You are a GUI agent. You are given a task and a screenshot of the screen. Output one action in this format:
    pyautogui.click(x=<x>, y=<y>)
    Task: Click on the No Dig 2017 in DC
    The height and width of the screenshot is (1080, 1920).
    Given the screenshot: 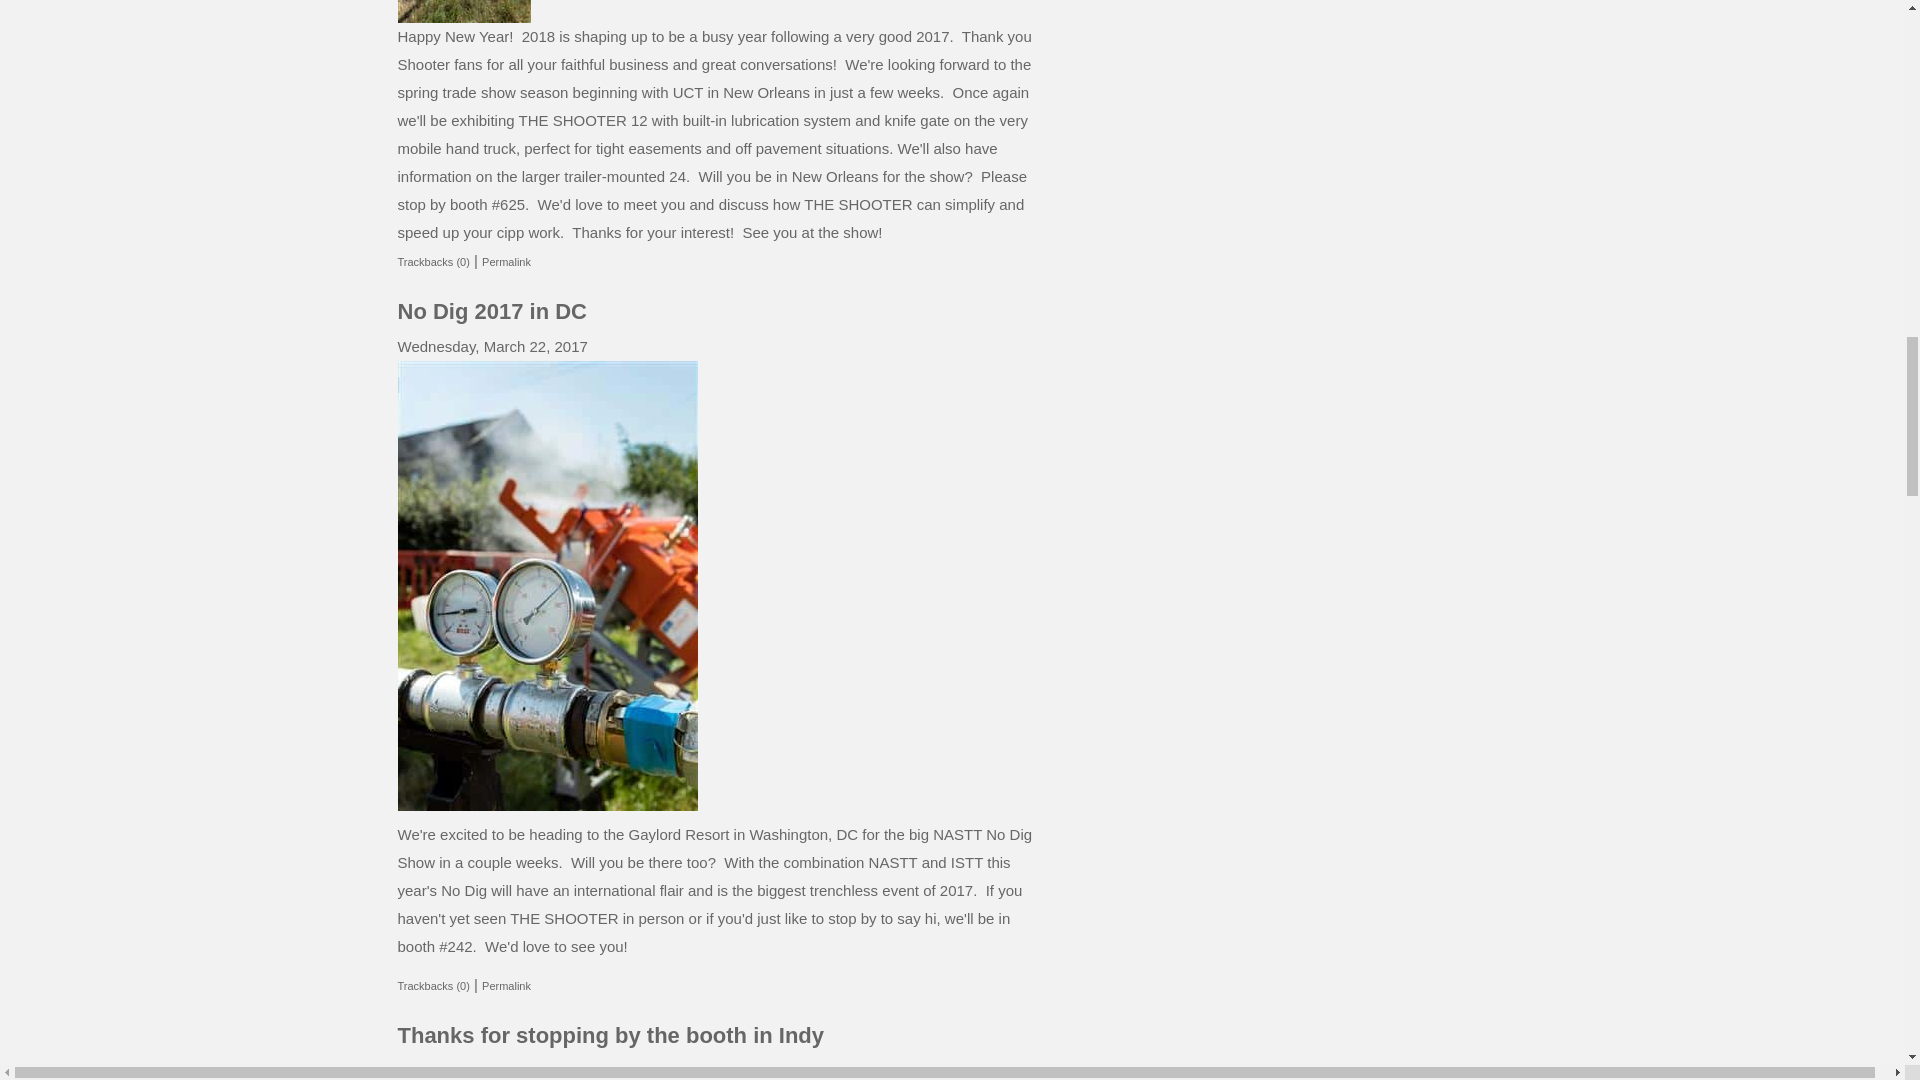 What is the action you would take?
    pyautogui.click(x=492, y=312)
    